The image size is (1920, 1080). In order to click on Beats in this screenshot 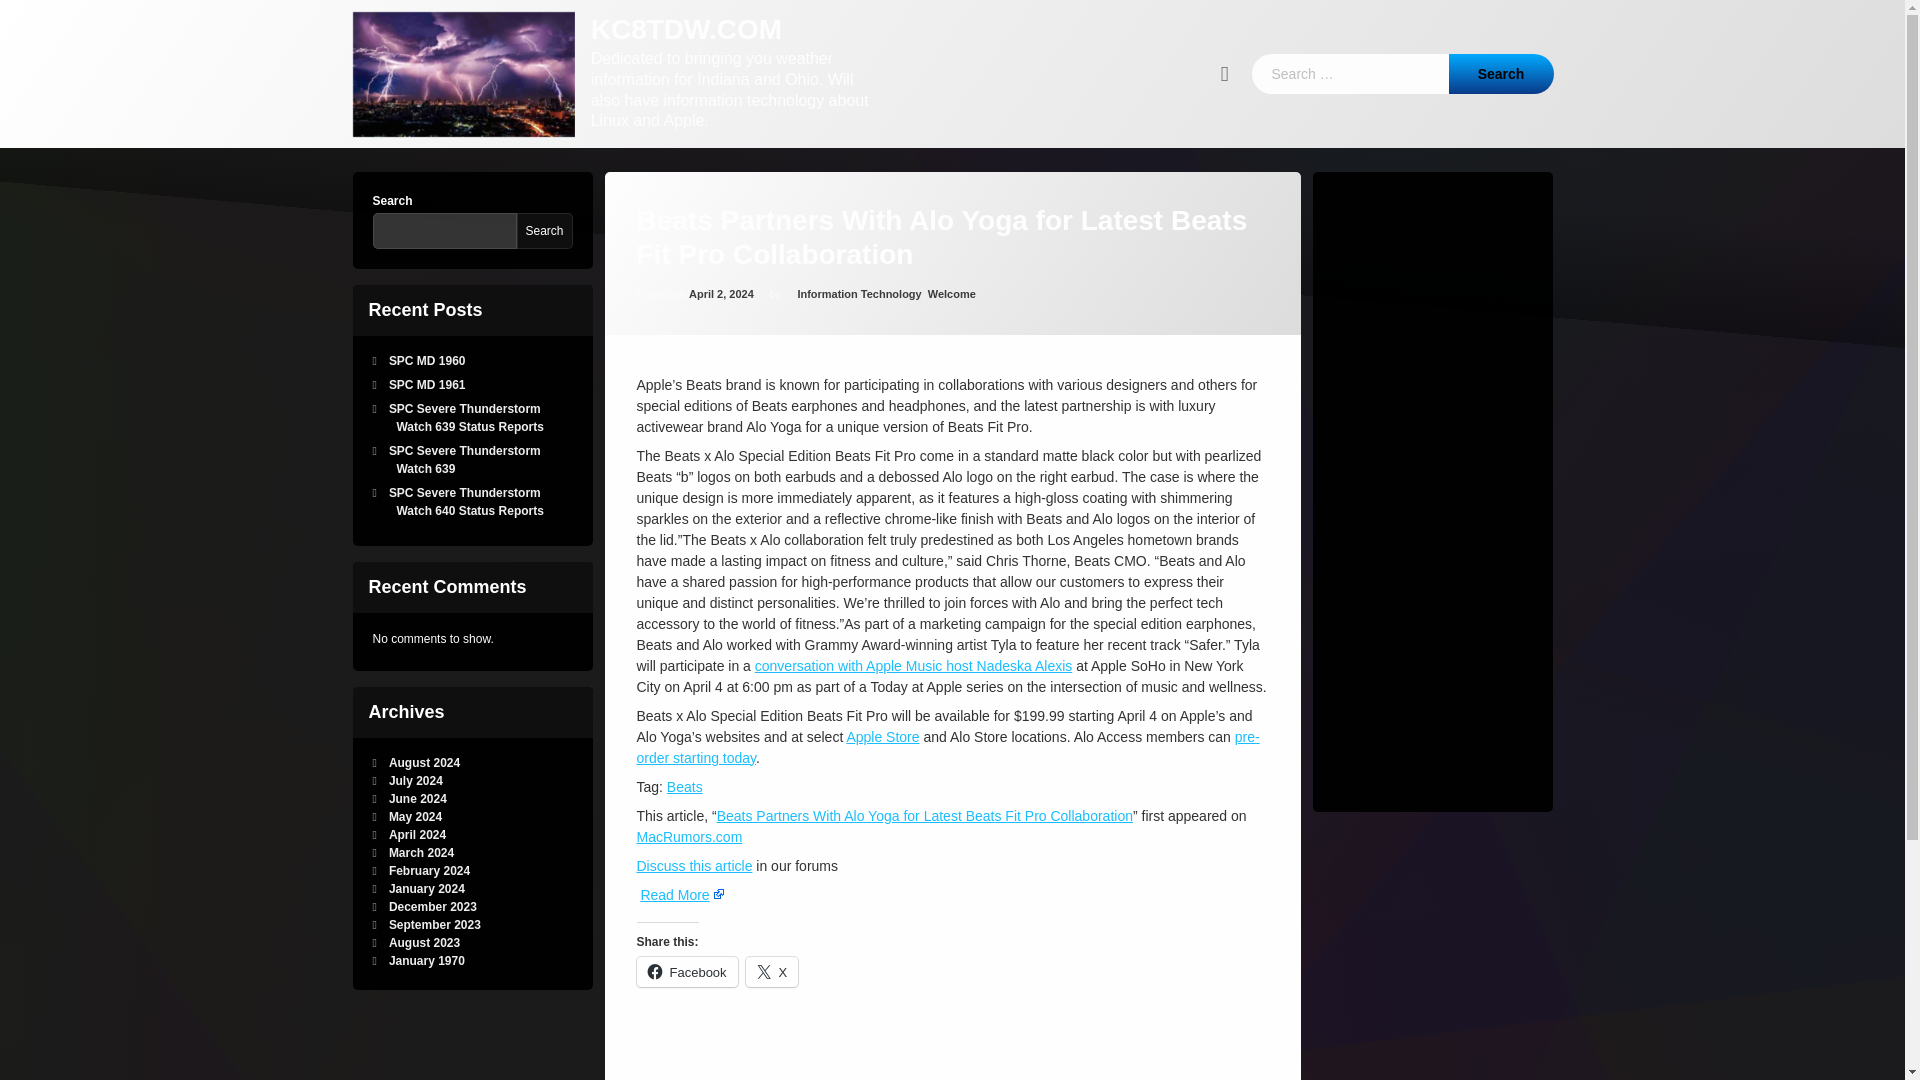, I will do `click(684, 588)`.